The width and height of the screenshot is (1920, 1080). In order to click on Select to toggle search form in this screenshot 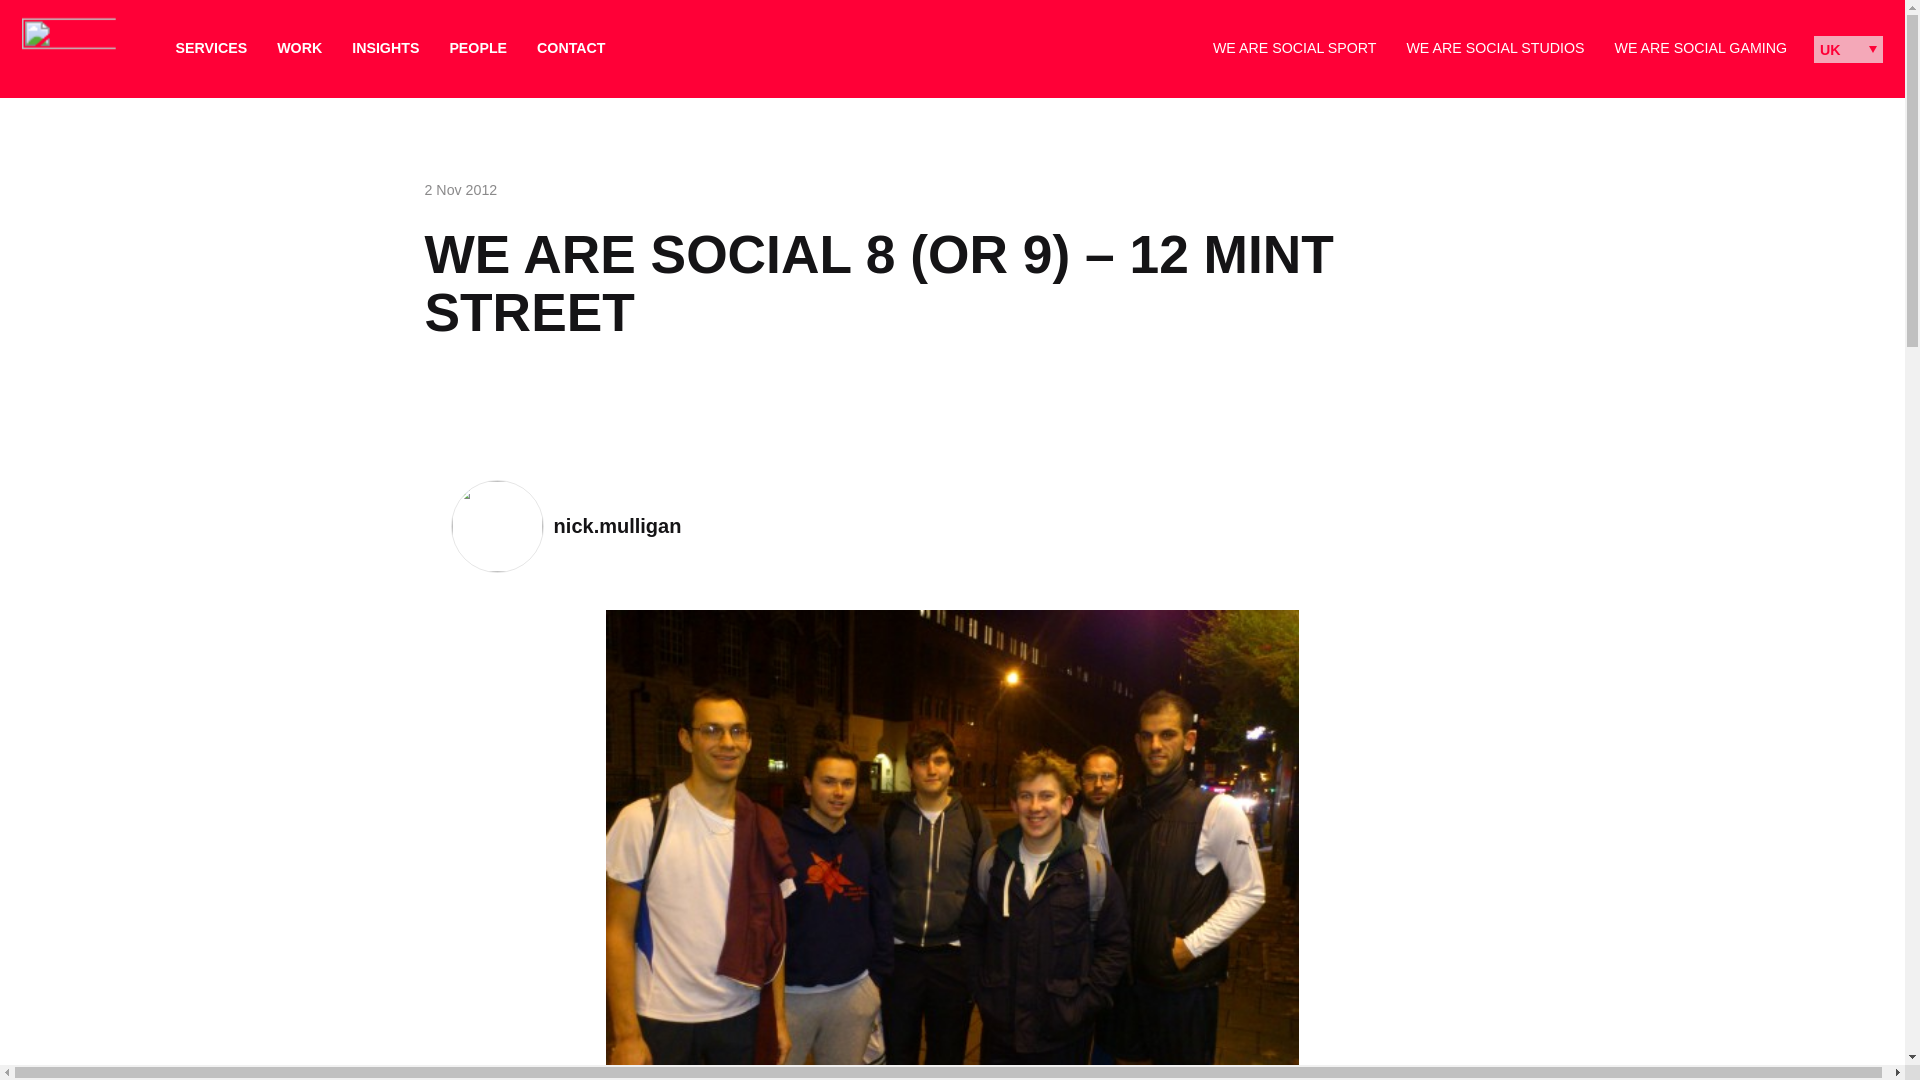, I will do `click(644, 48)`.